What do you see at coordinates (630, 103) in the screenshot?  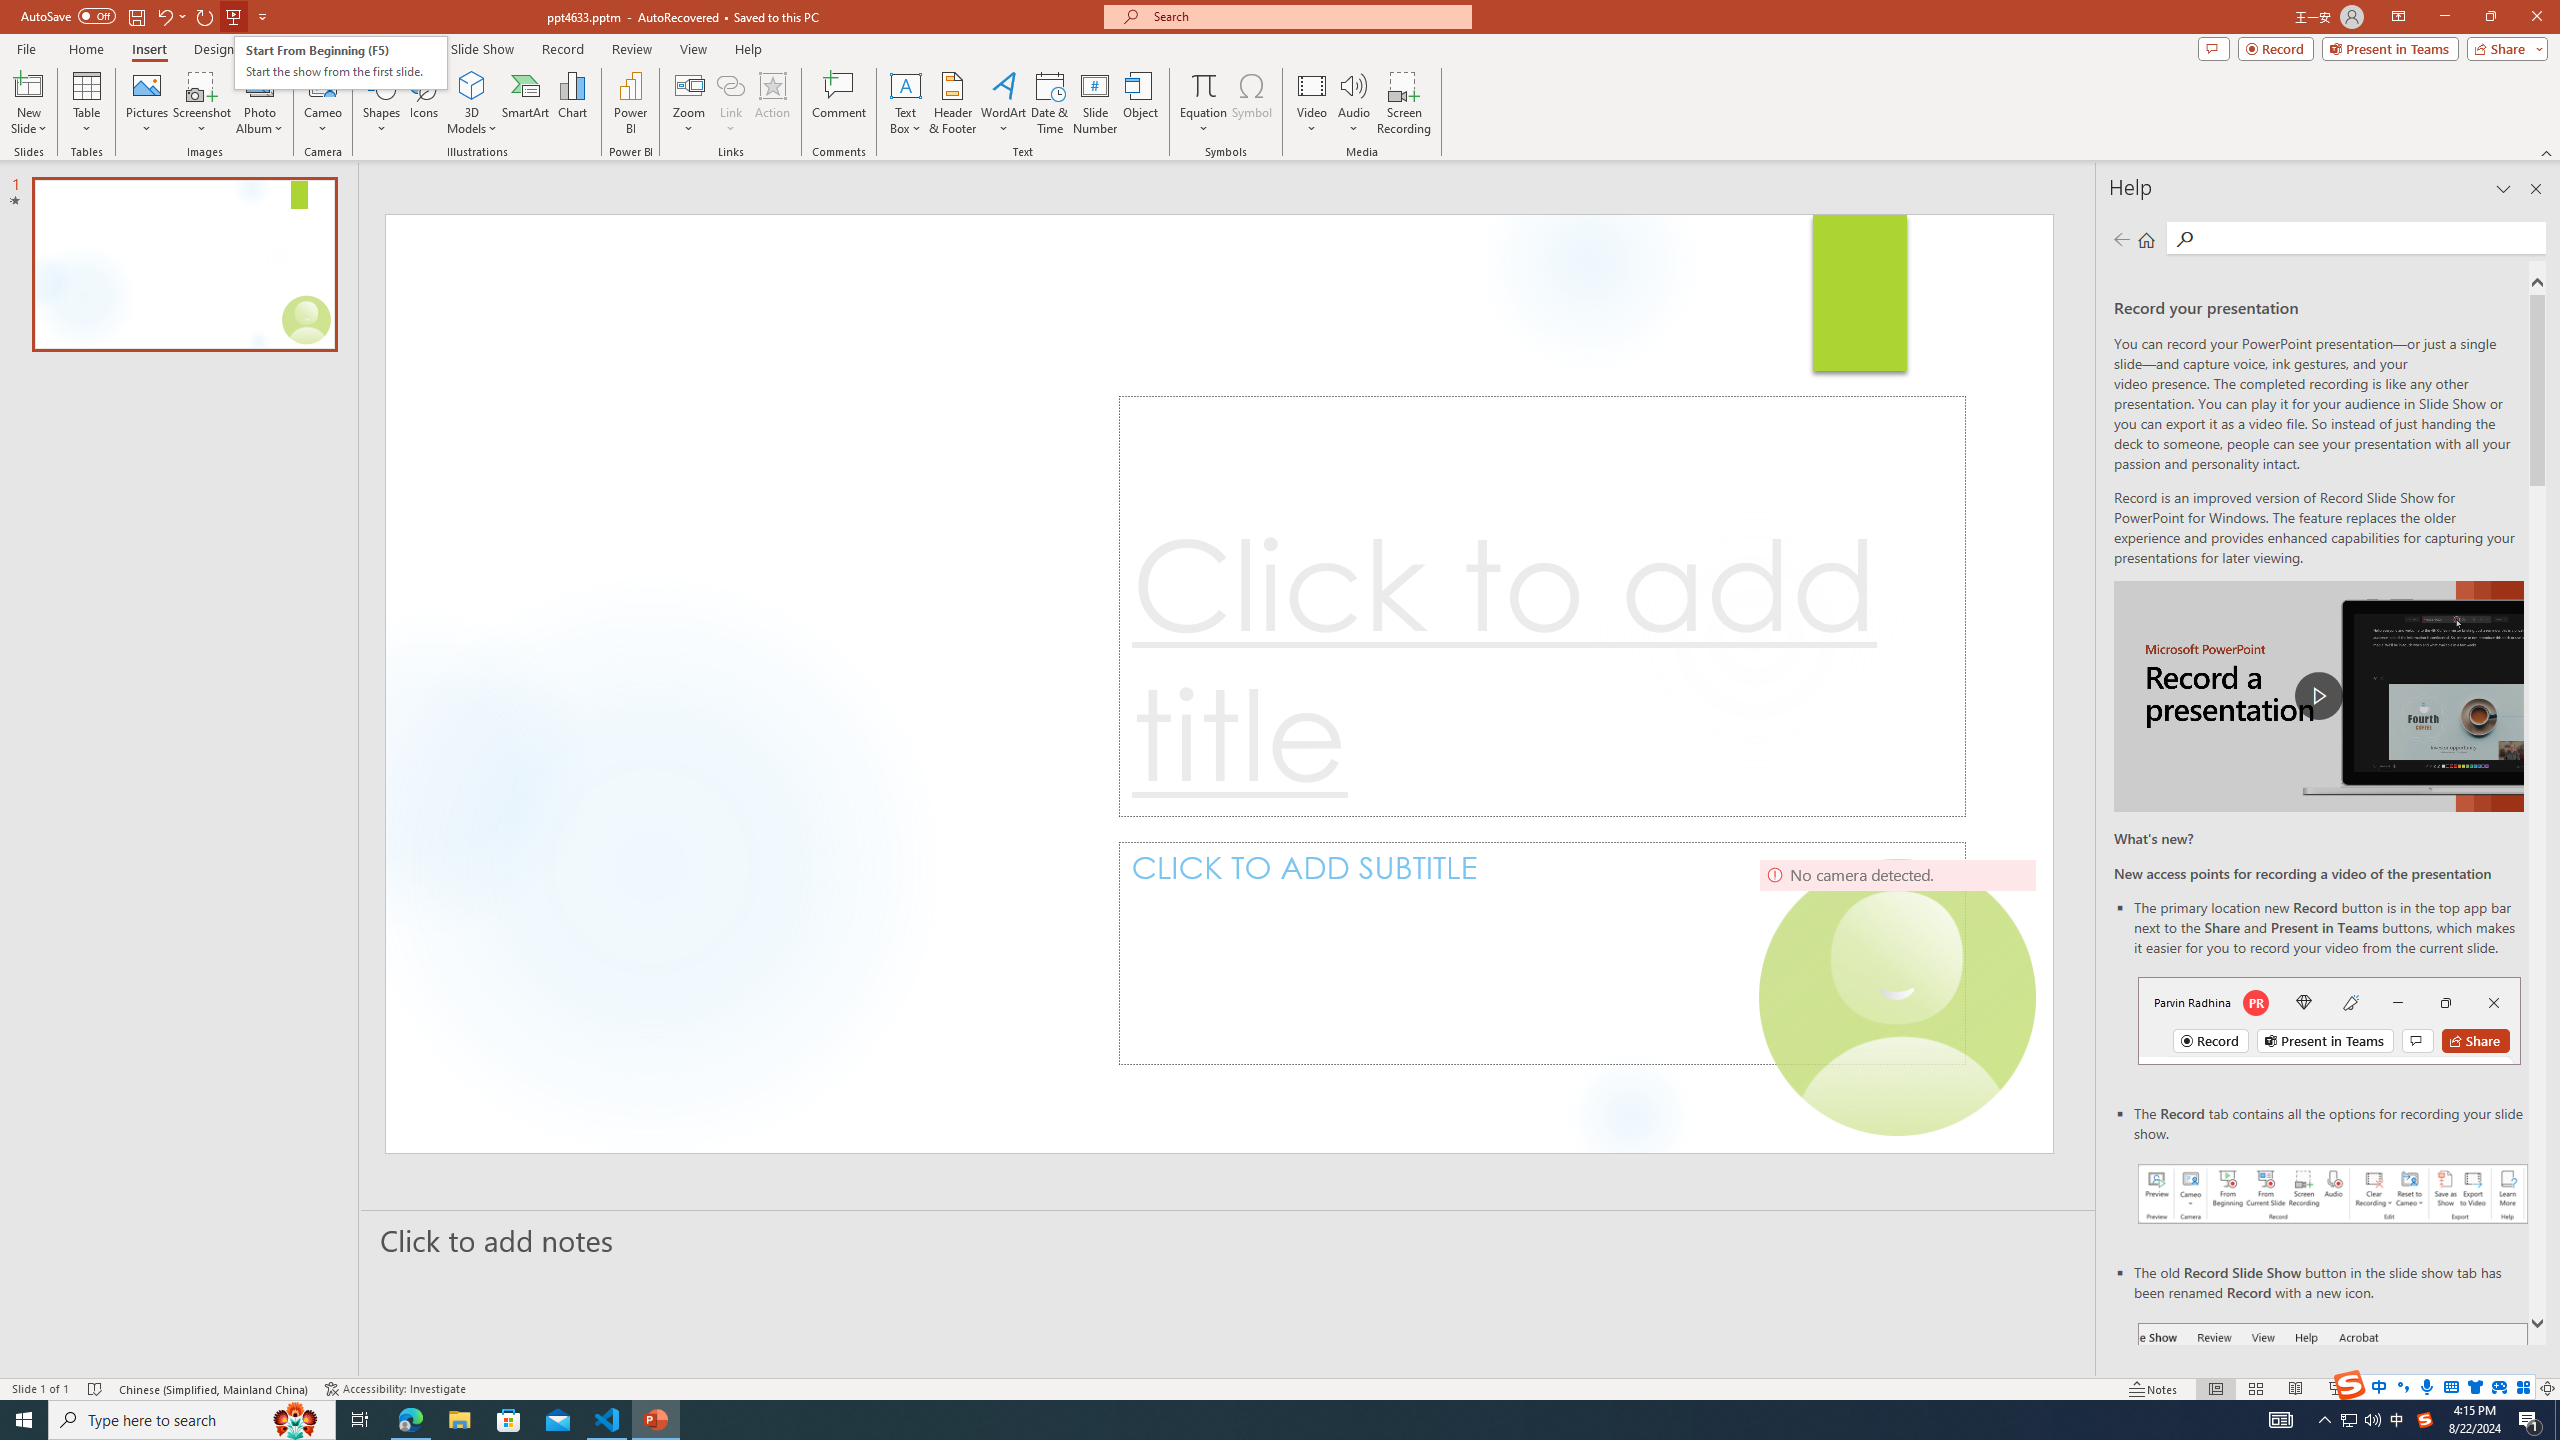 I see `Power BI` at bounding box center [630, 103].